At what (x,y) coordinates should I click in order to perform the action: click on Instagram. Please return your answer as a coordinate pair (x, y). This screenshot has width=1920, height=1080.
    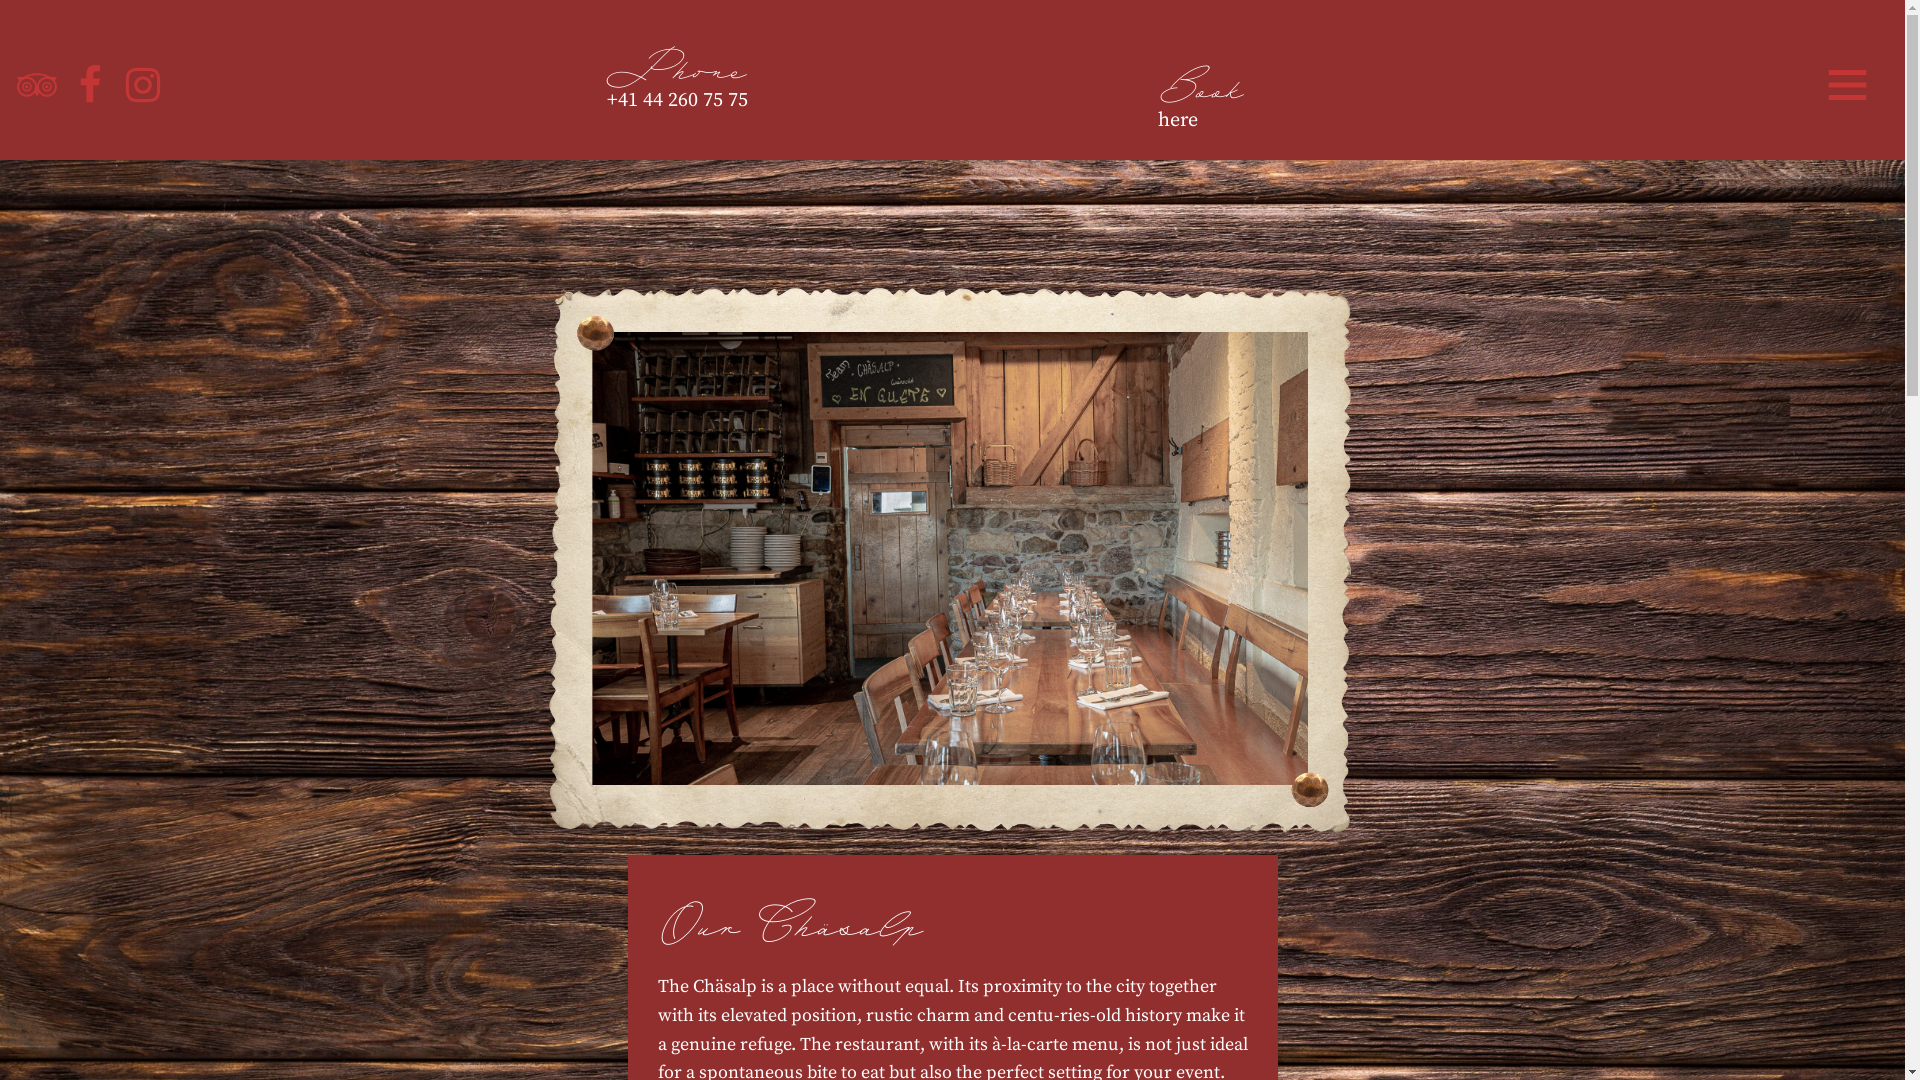
    Looking at the image, I should click on (143, 85).